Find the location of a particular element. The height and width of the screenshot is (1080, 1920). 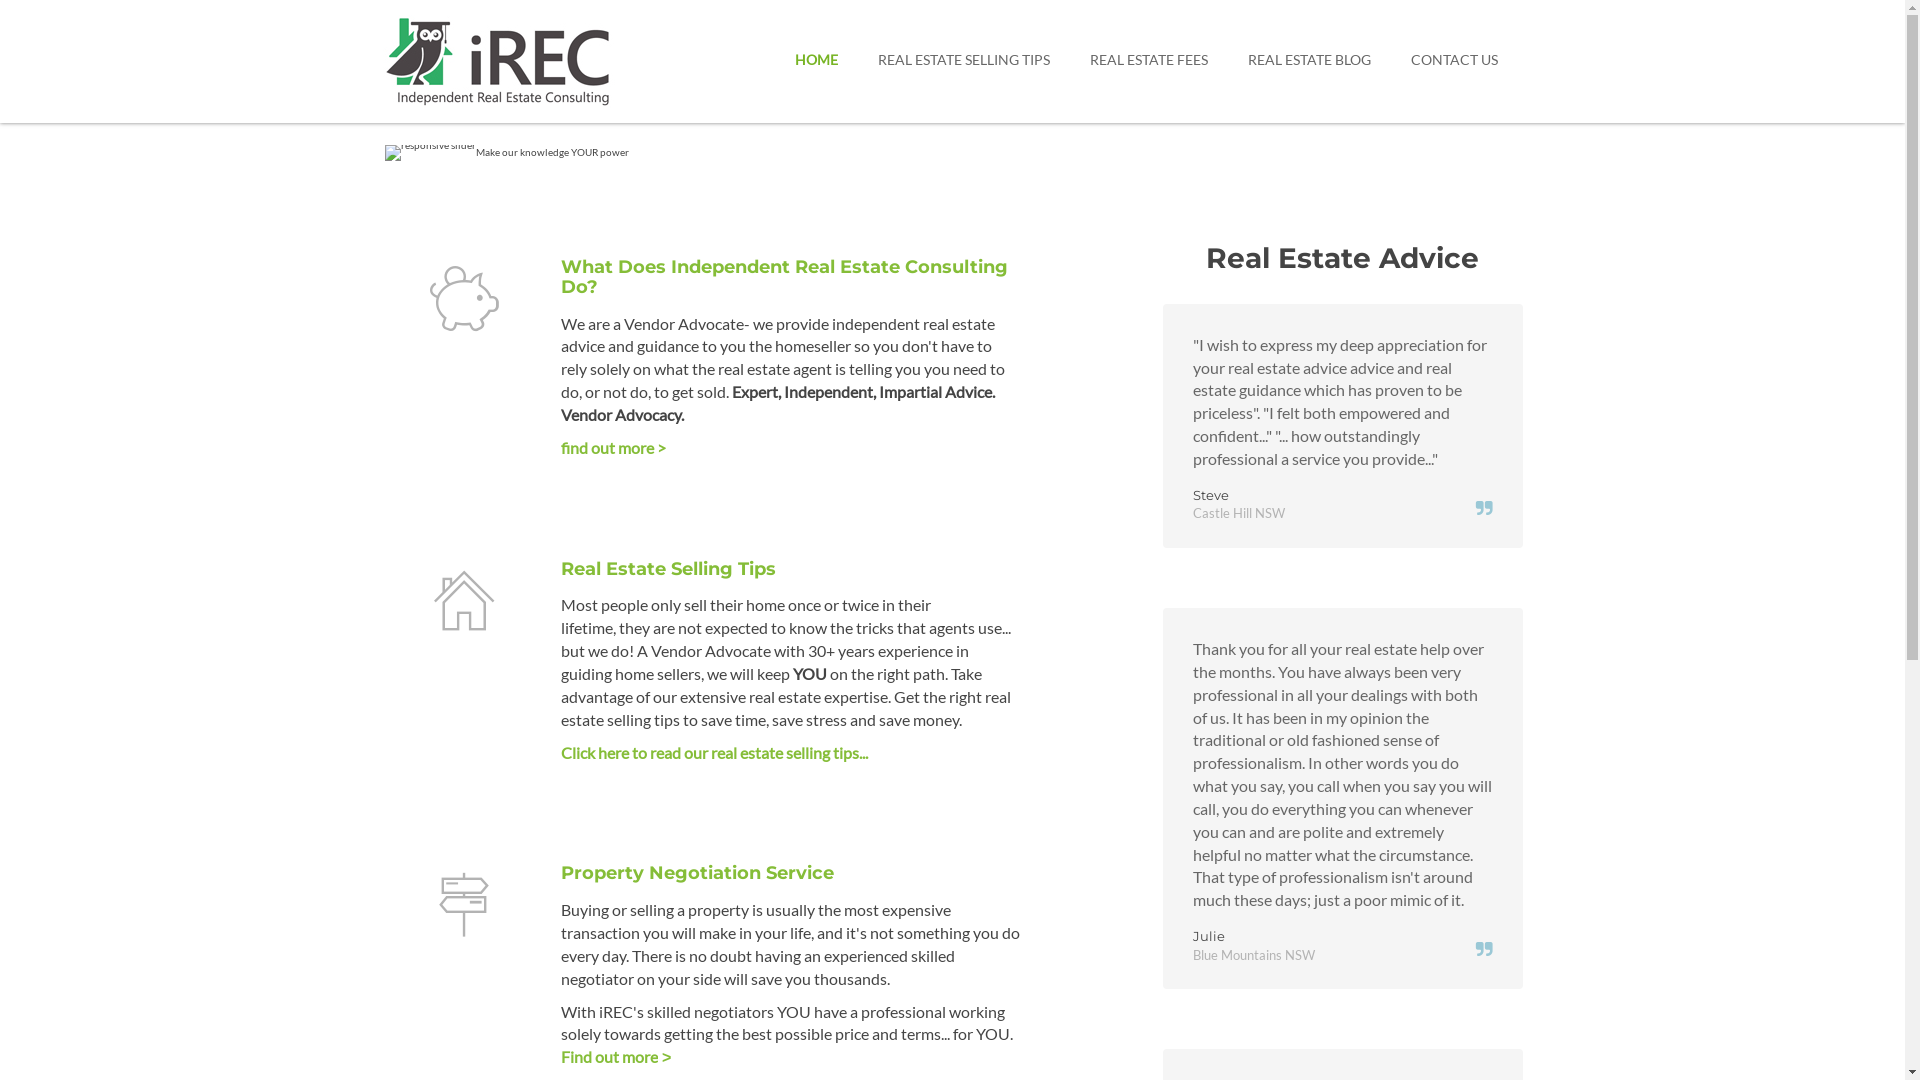

find out more > is located at coordinates (614, 448).